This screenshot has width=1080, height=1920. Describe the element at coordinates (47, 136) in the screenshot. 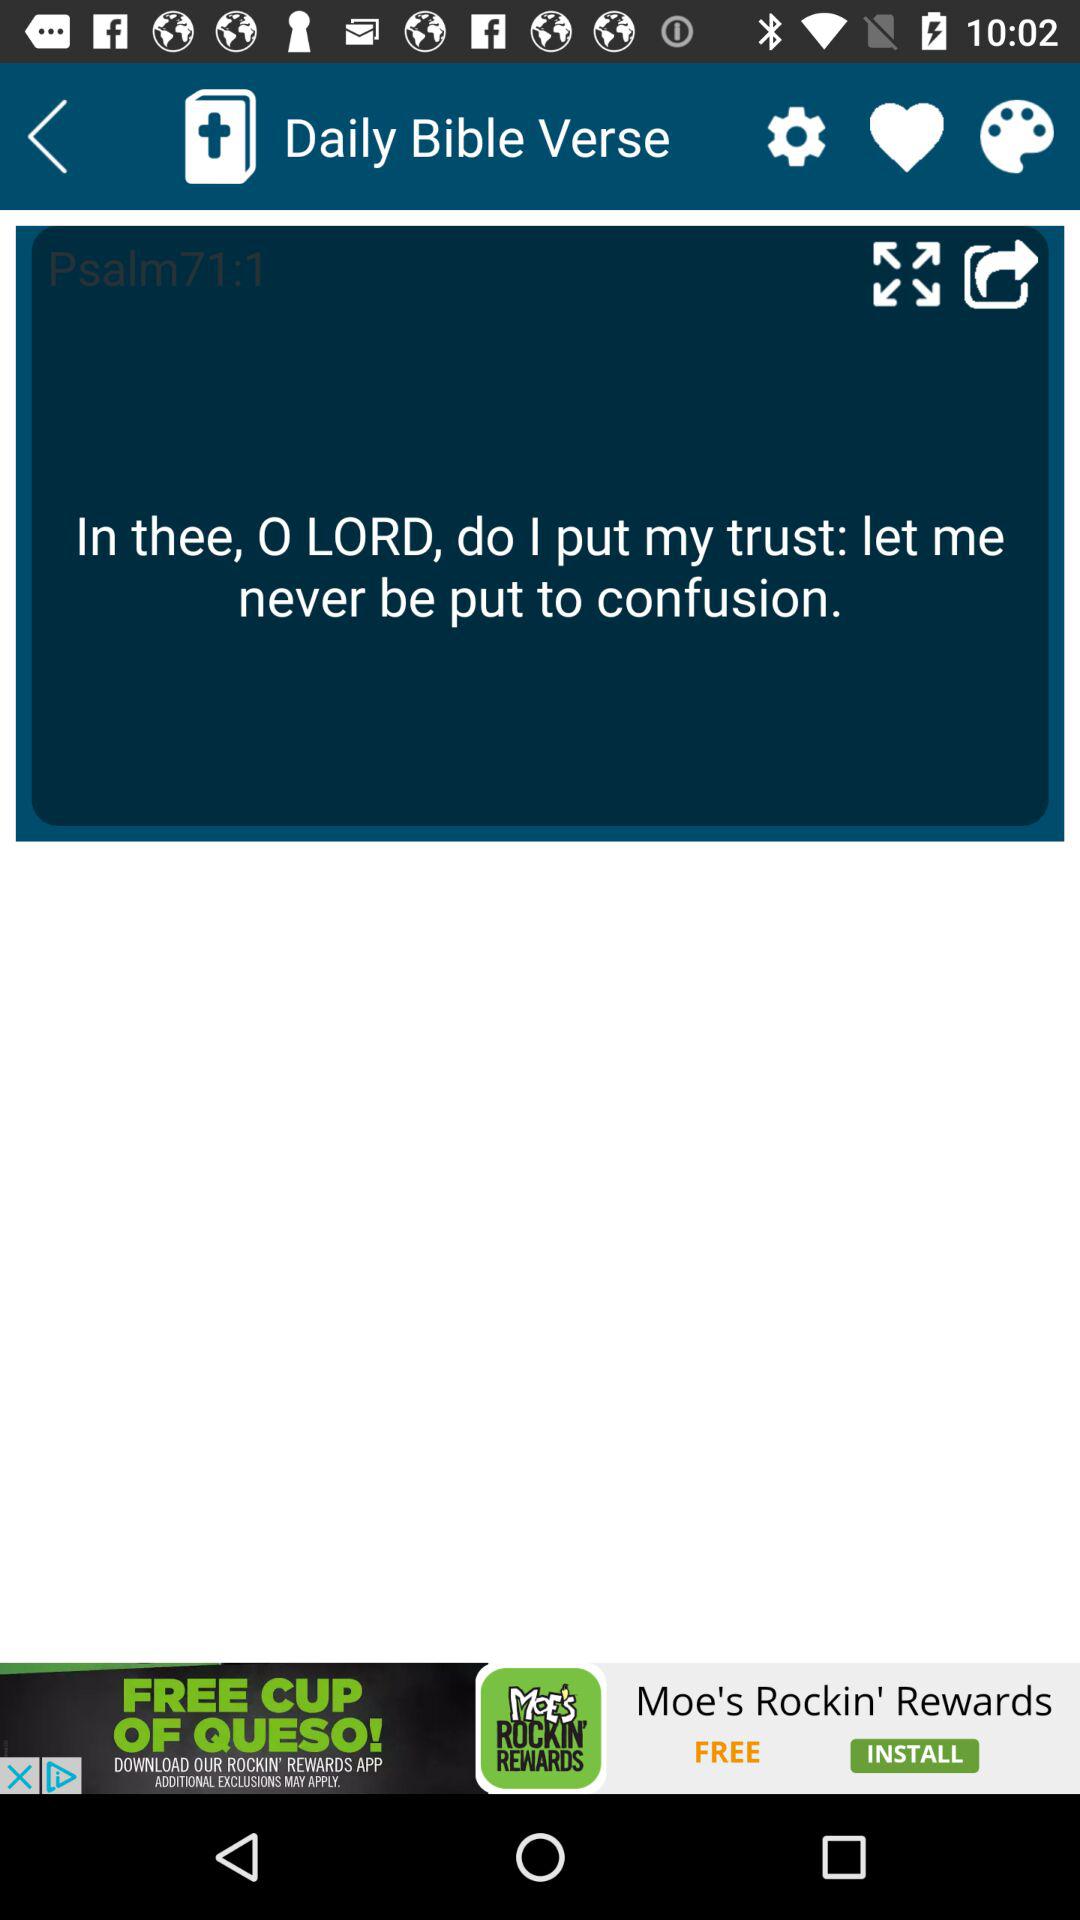

I see `go back` at that location.